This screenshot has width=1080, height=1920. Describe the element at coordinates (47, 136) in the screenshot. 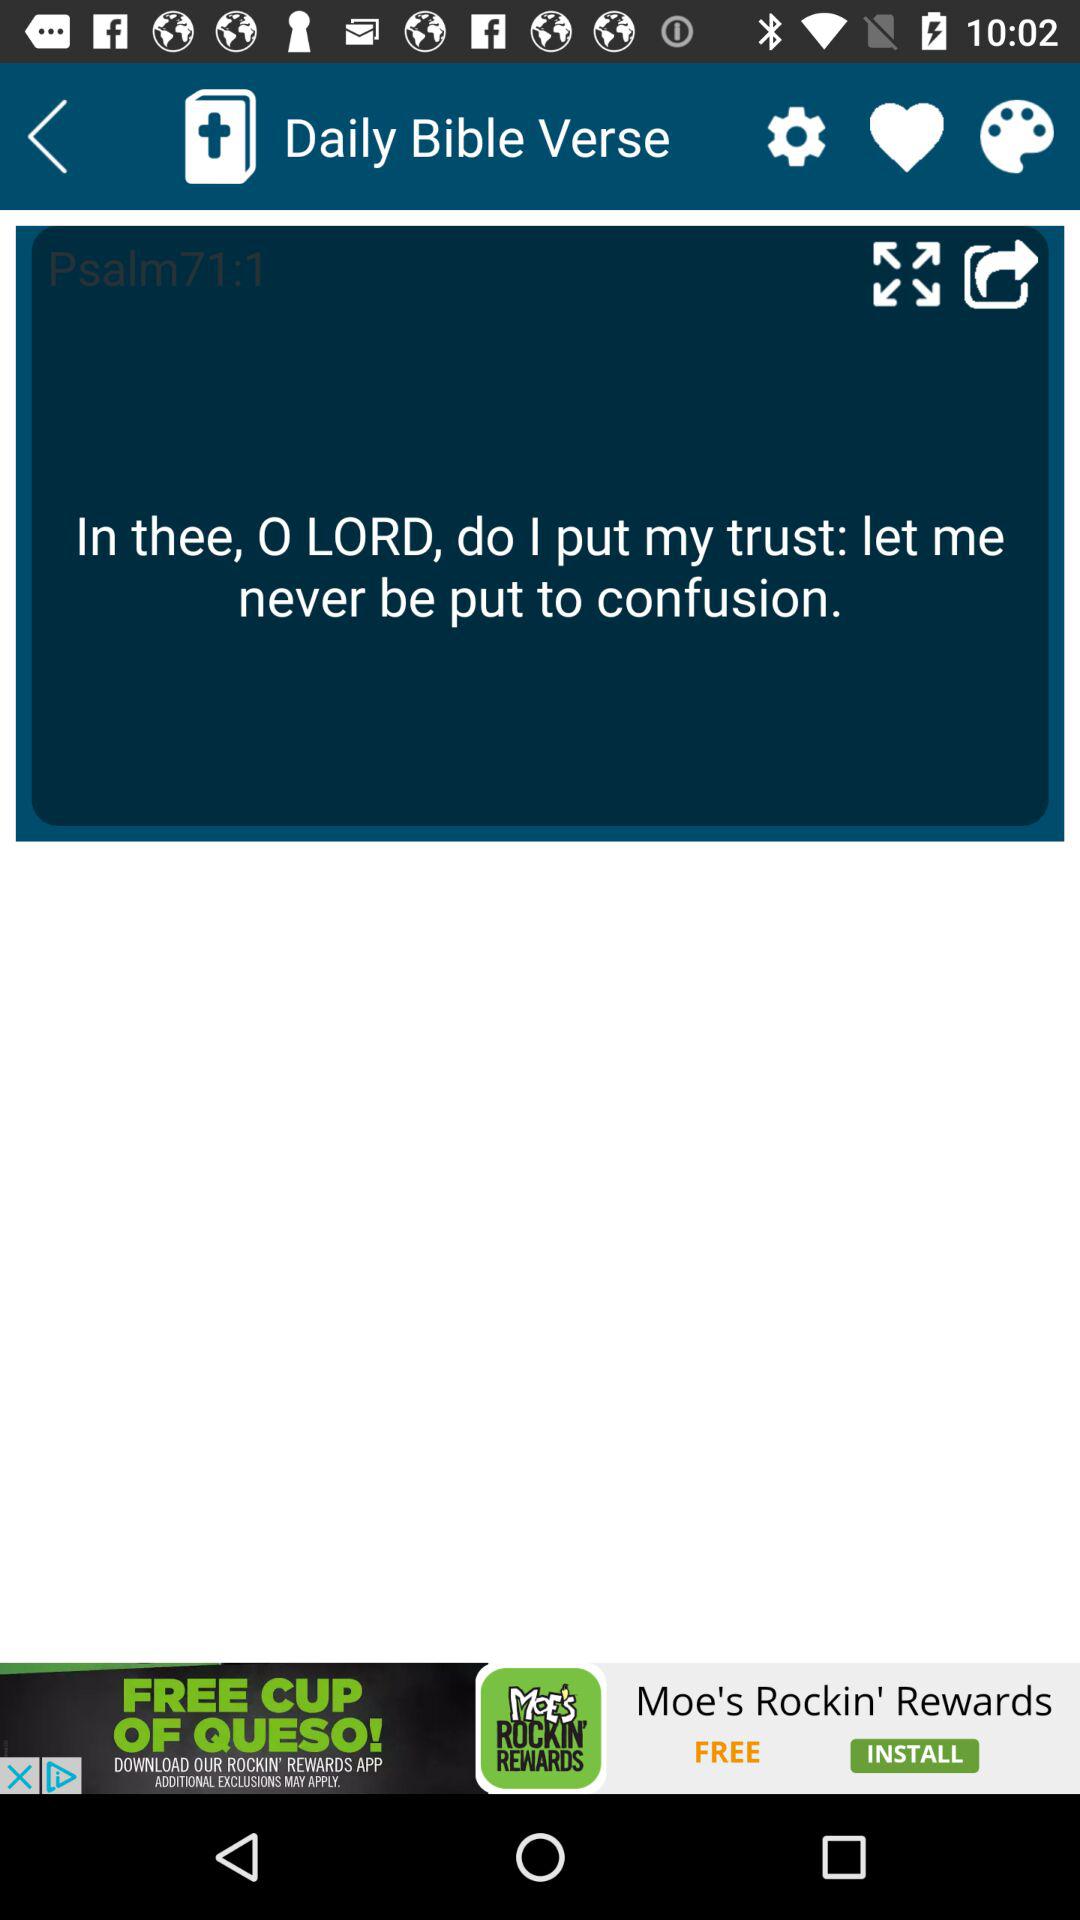

I see `go back` at that location.